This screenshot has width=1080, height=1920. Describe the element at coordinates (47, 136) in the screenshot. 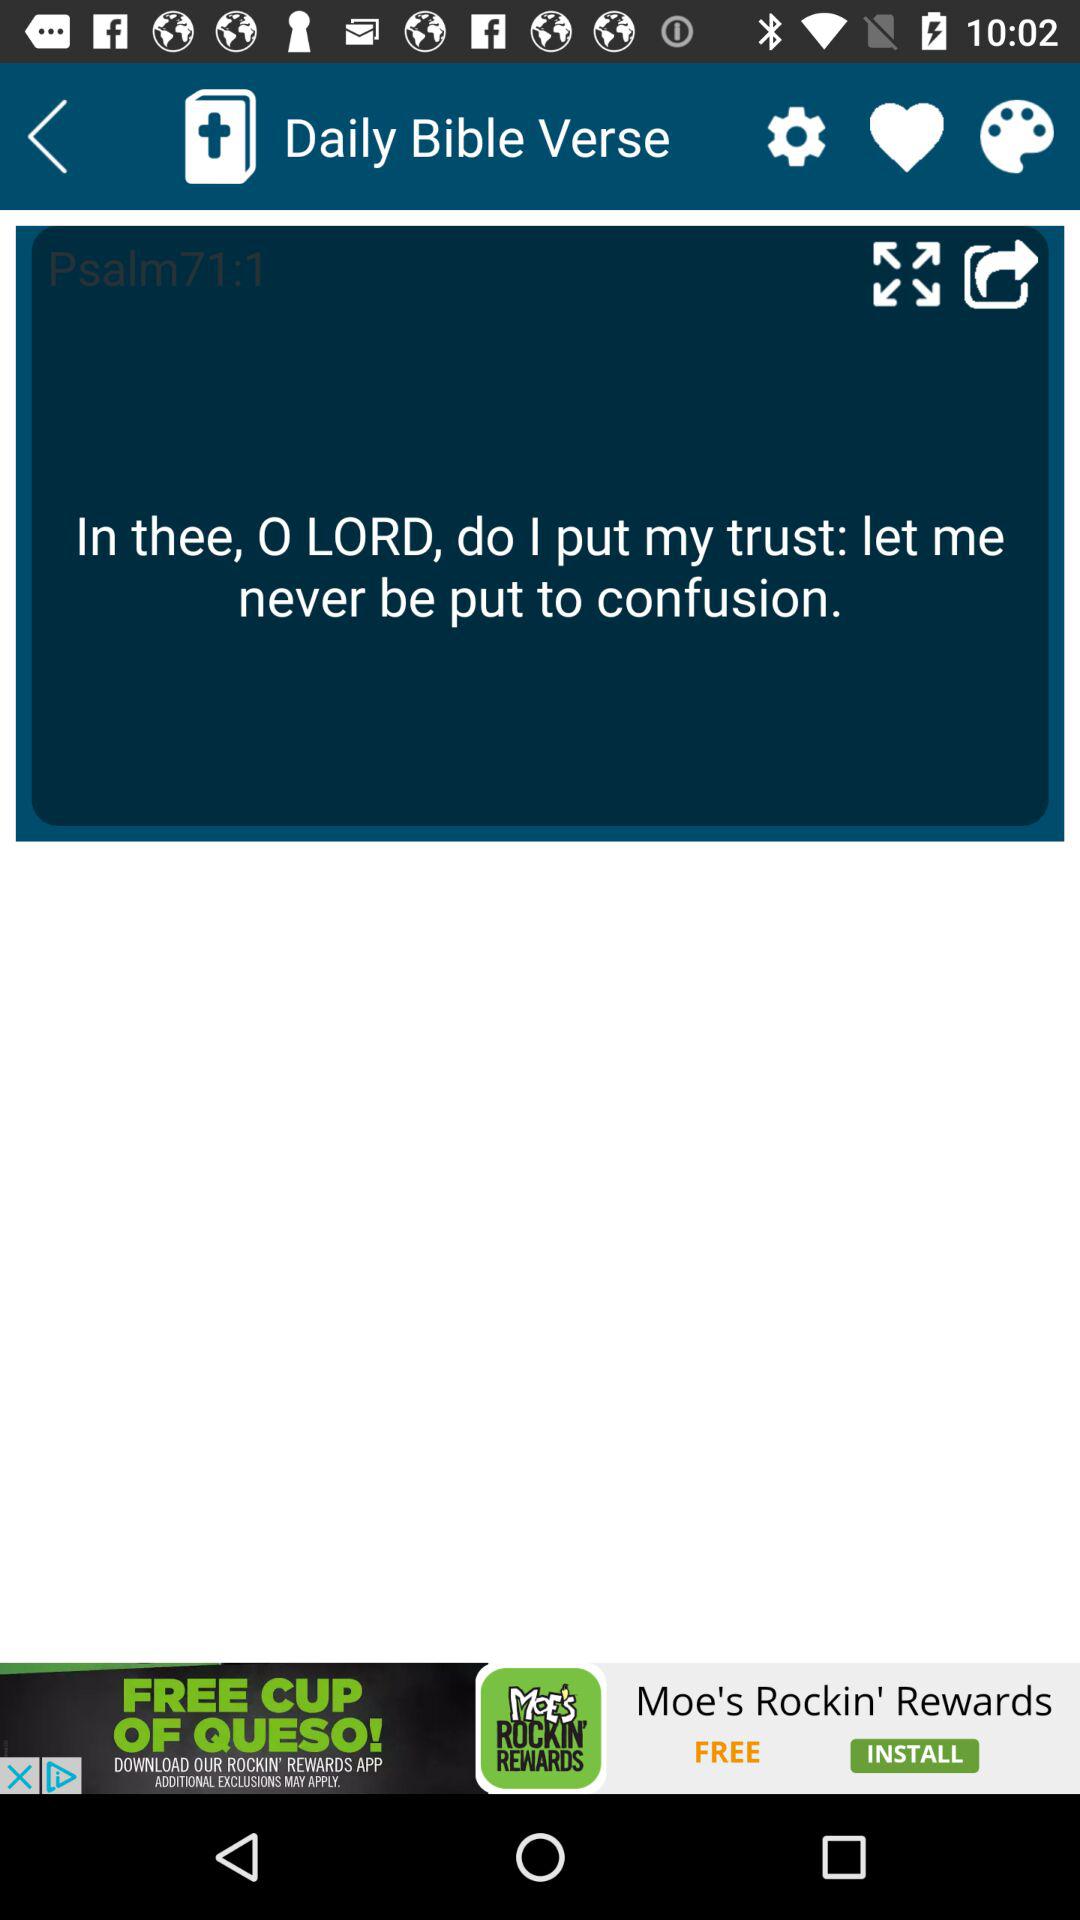

I see `go back` at that location.